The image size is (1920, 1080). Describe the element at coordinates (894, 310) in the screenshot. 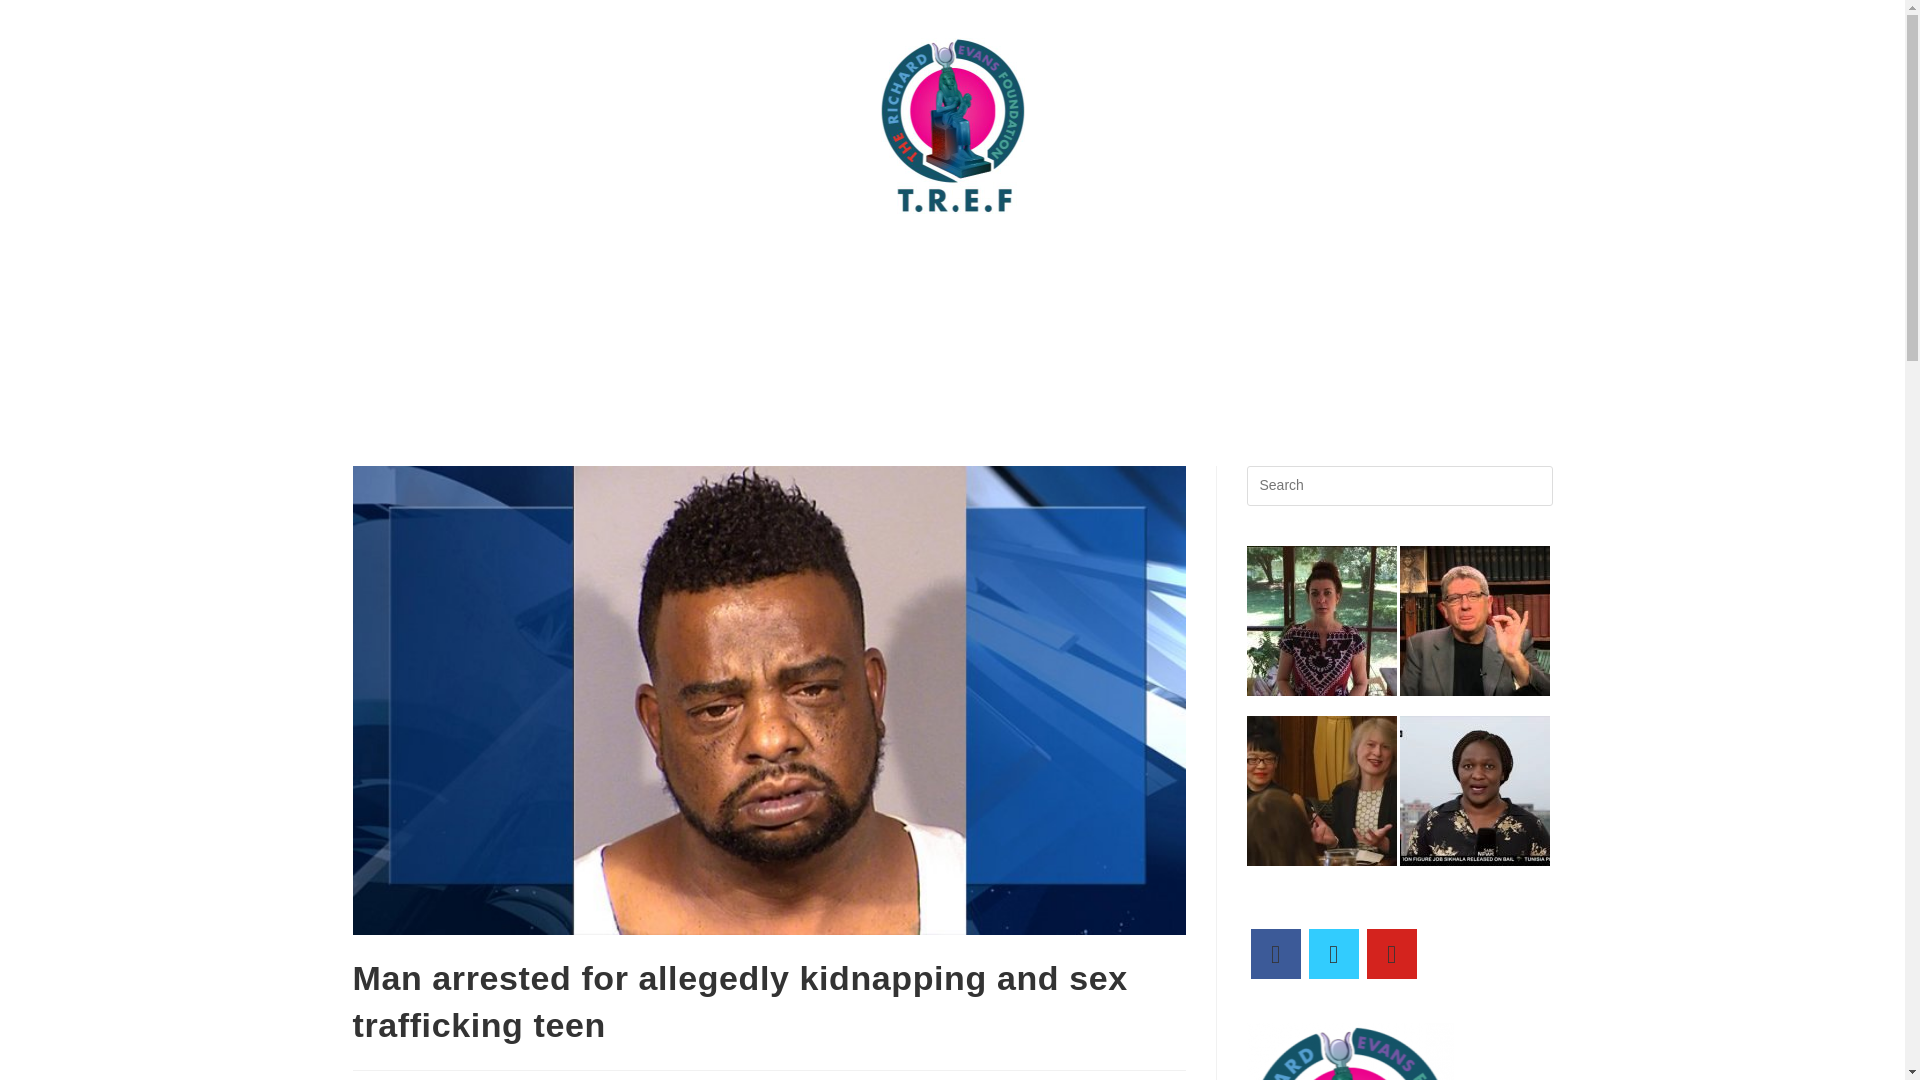

I see `Giving Food Hungry` at that location.